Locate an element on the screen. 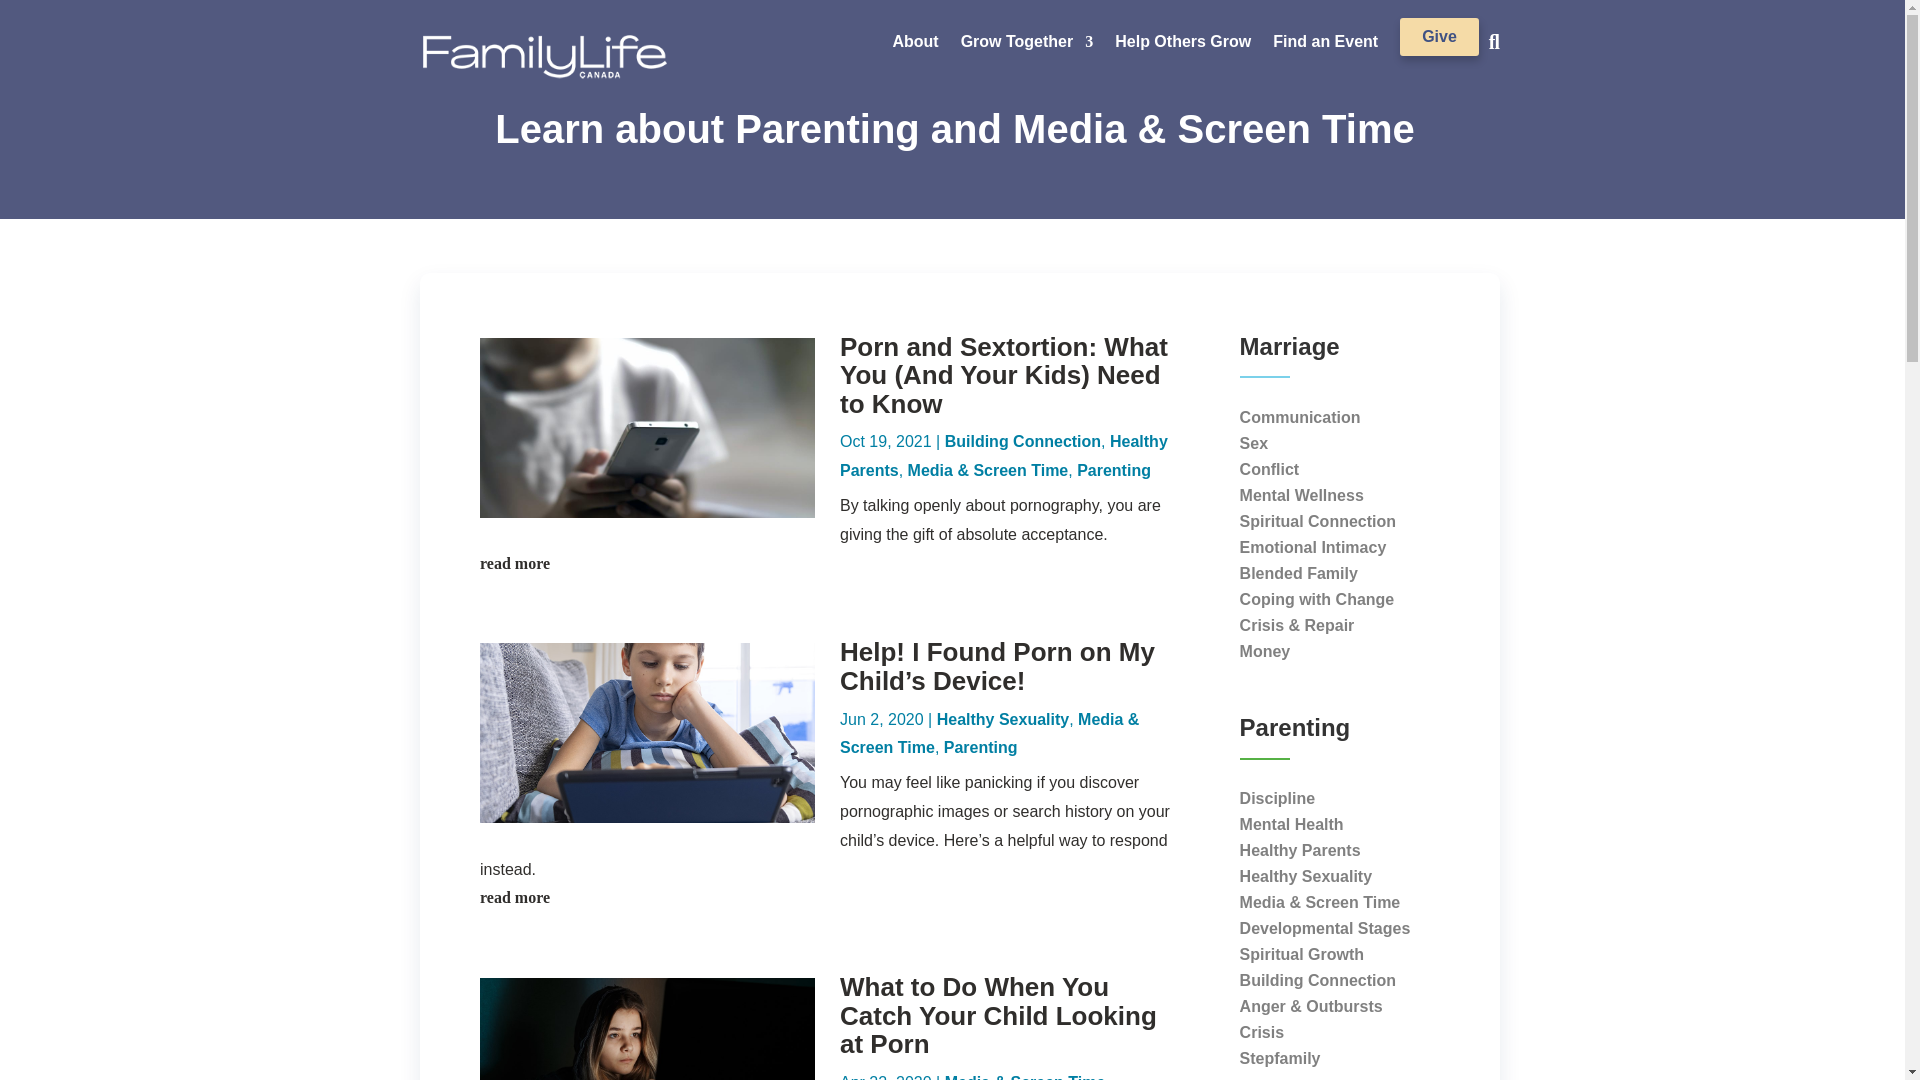 This screenshot has width=1920, height=1080. About is located at coordinates (915, 46).